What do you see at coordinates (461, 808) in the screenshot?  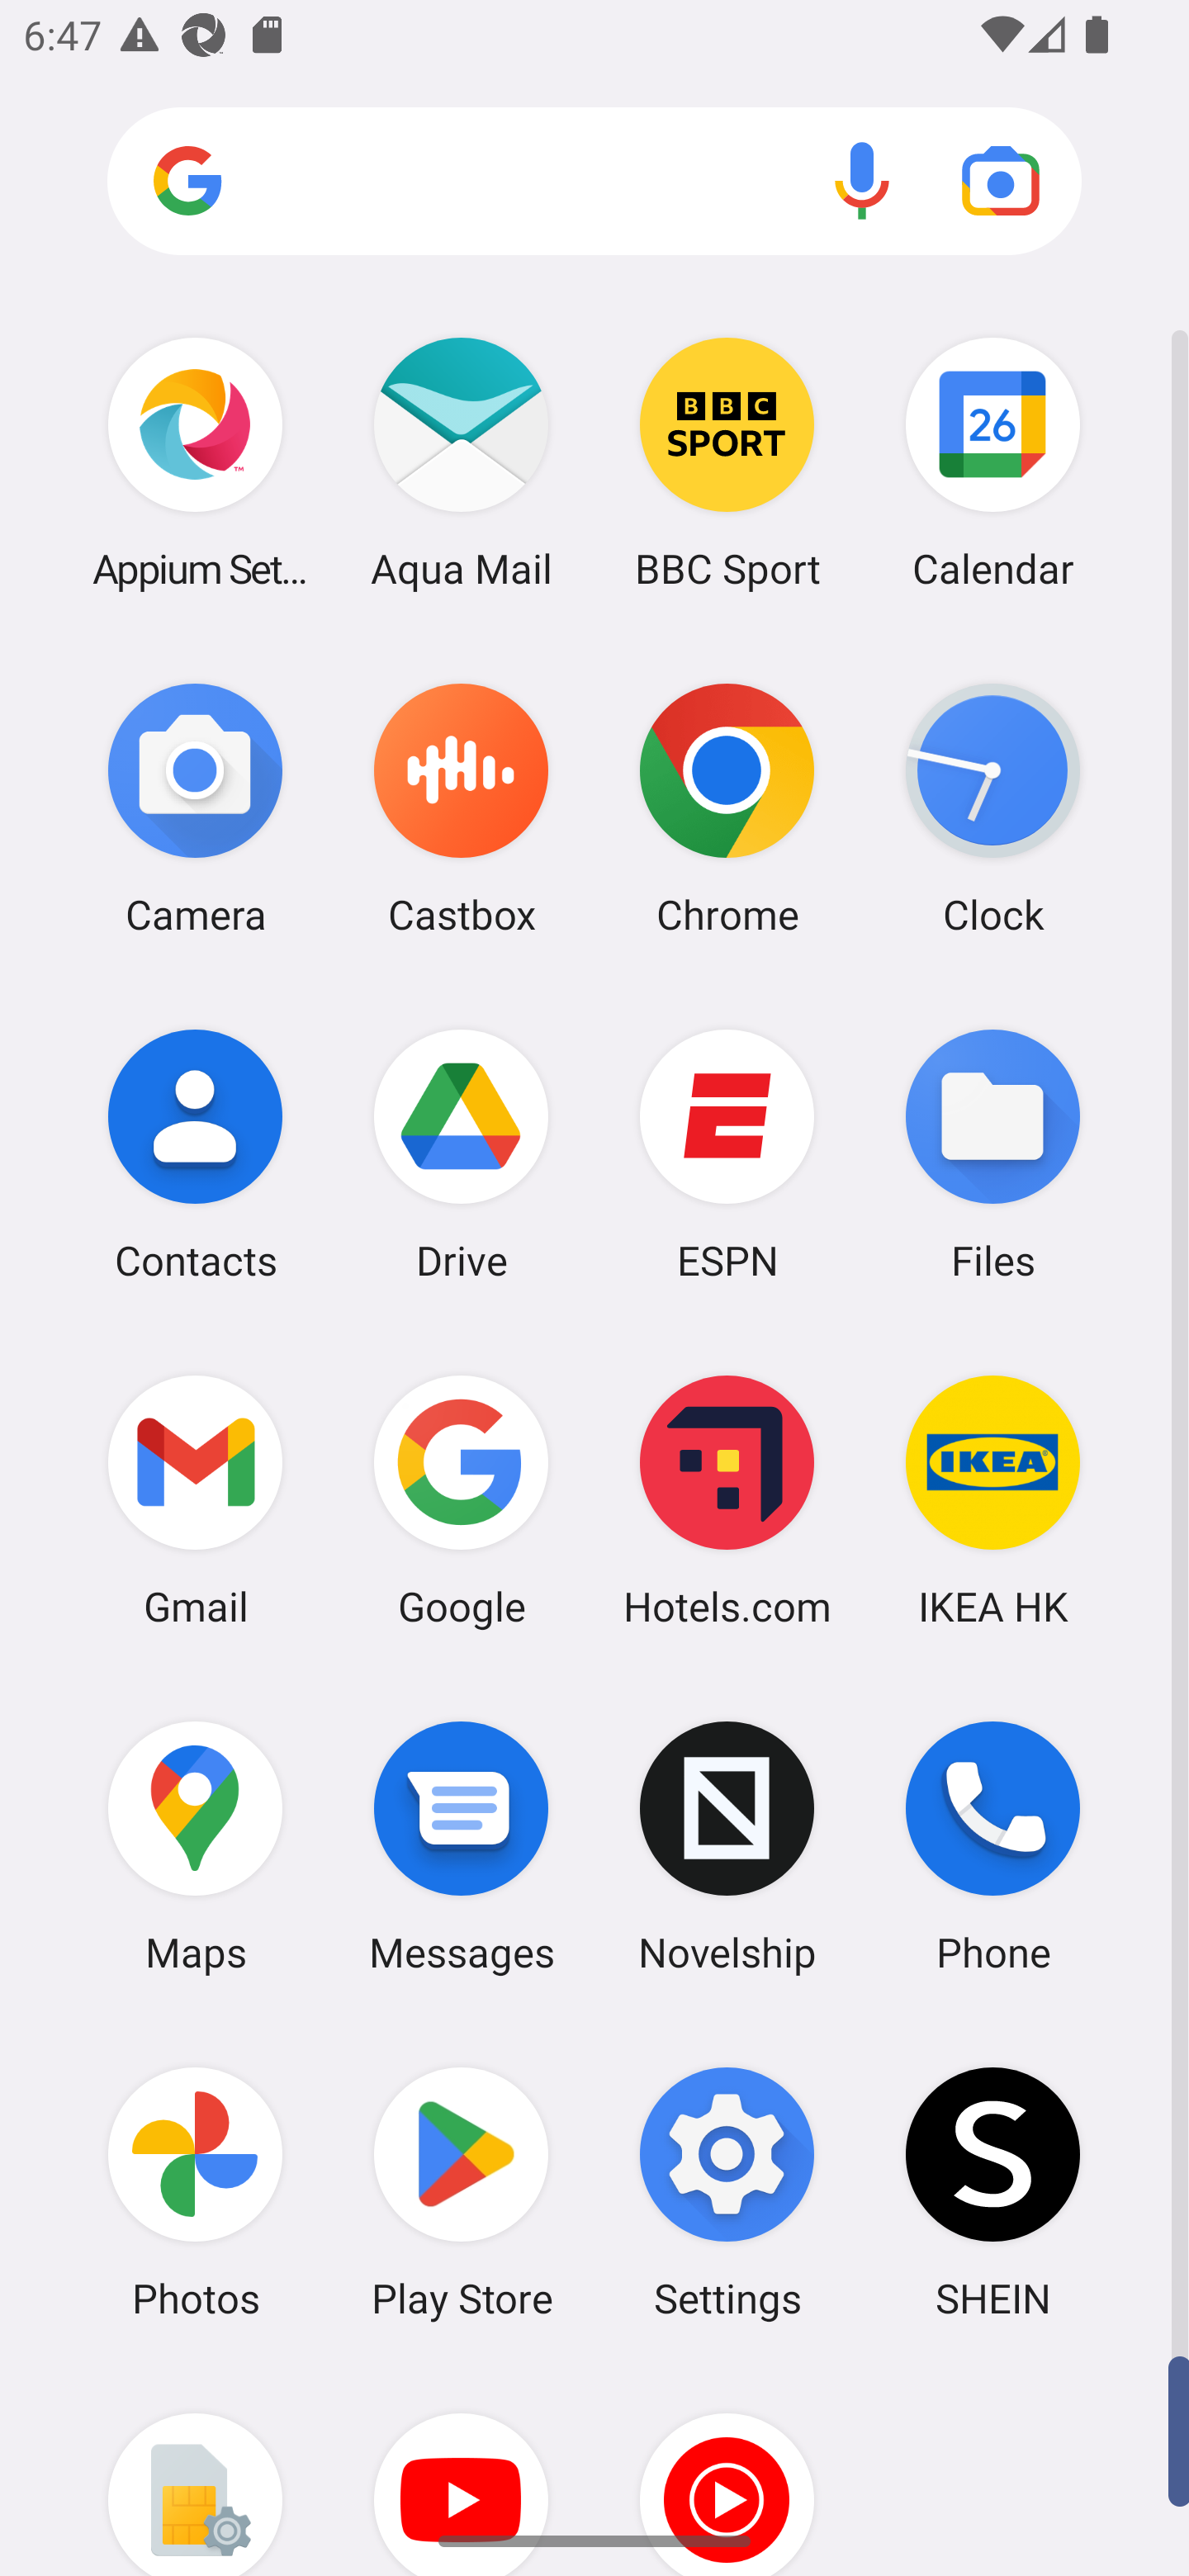 I see `Castbox` at bounding box center [461, 808].